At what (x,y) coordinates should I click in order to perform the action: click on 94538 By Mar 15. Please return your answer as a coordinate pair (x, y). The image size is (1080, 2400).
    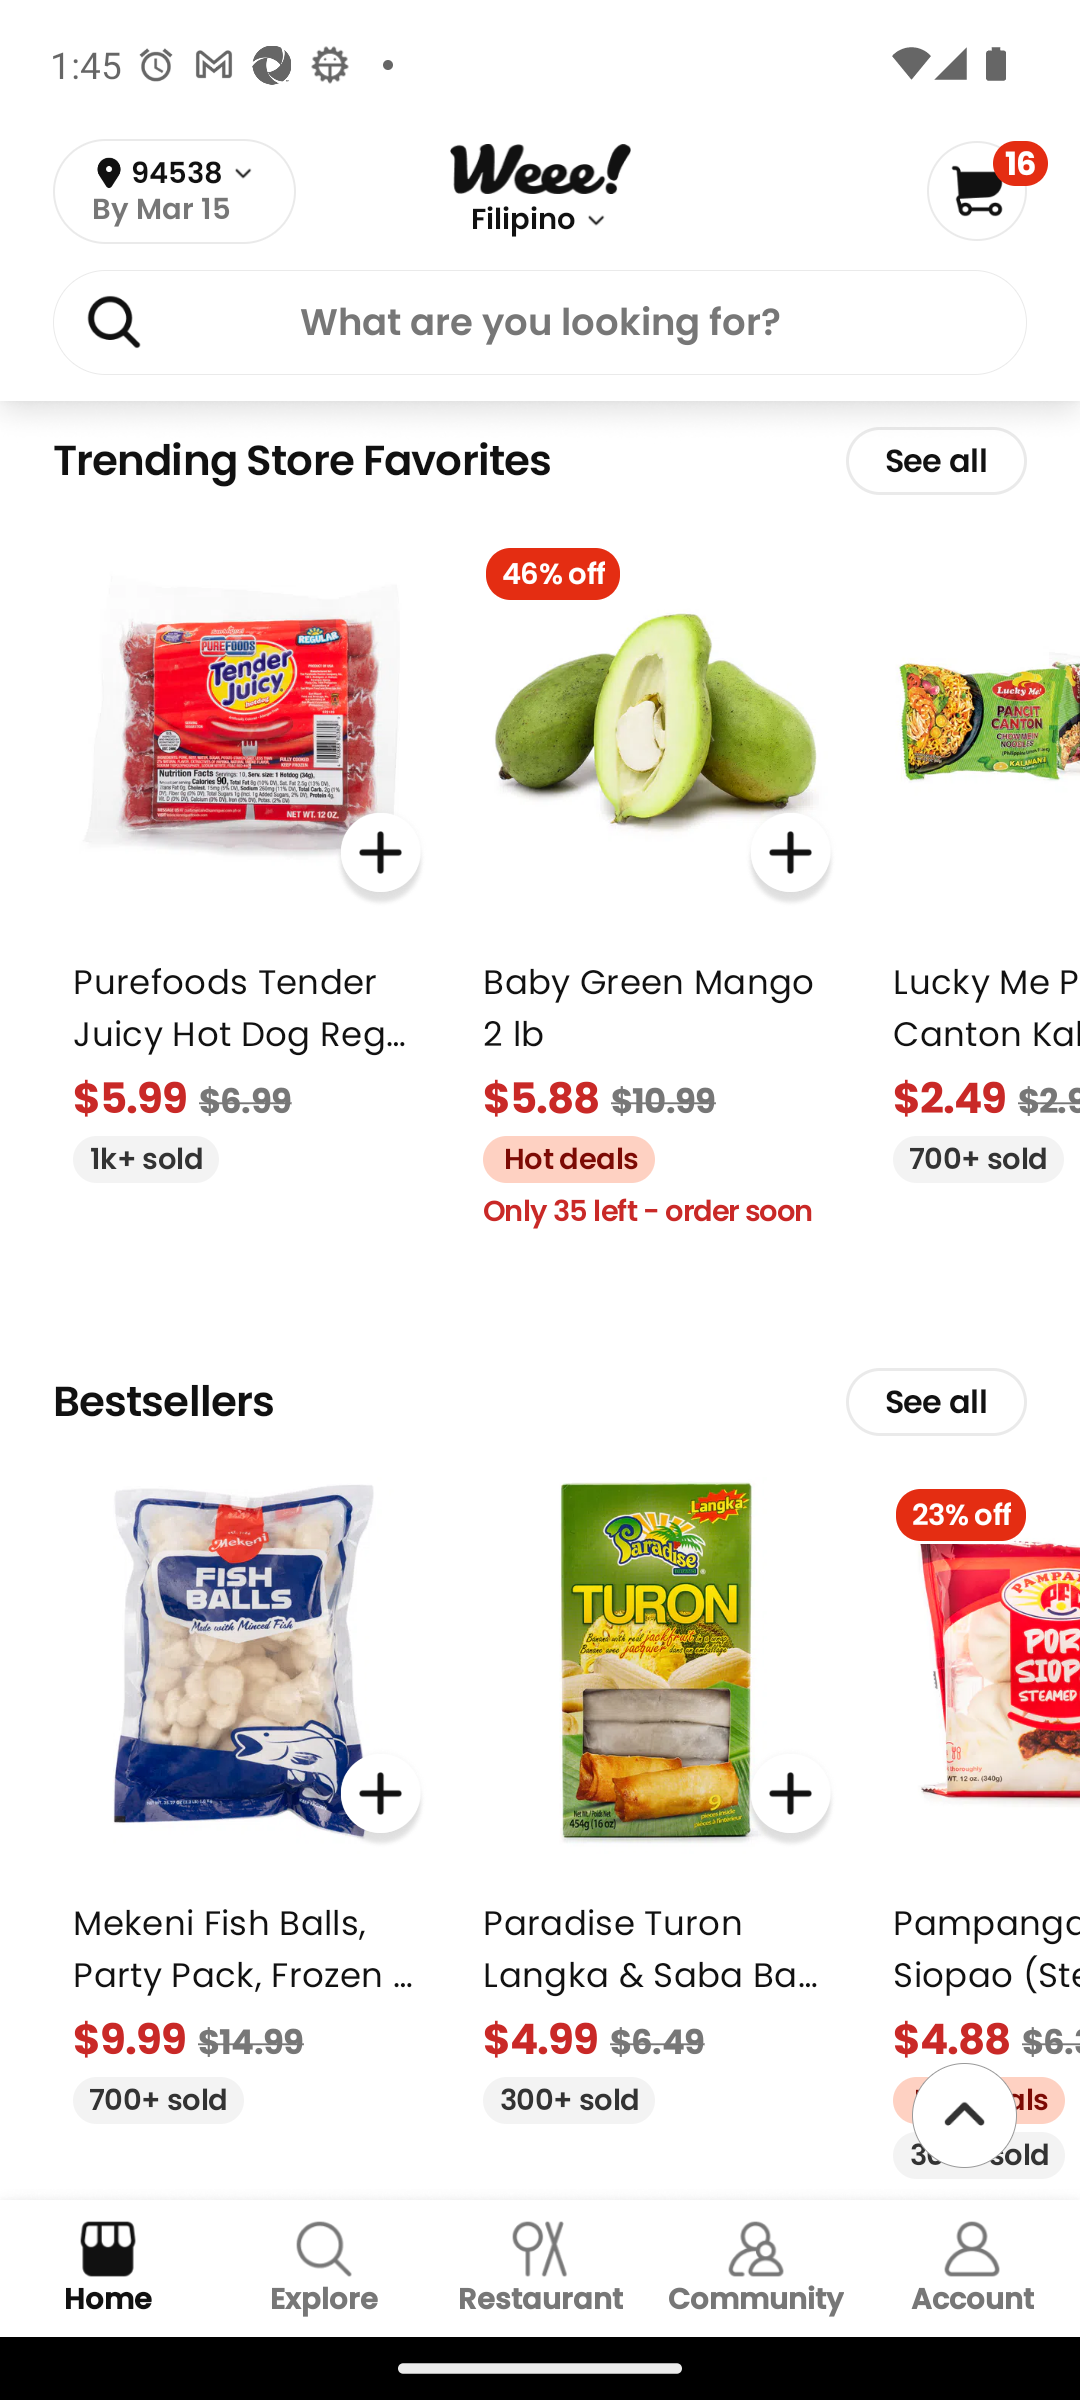
    Looking at the image, I should click on (174, 192).